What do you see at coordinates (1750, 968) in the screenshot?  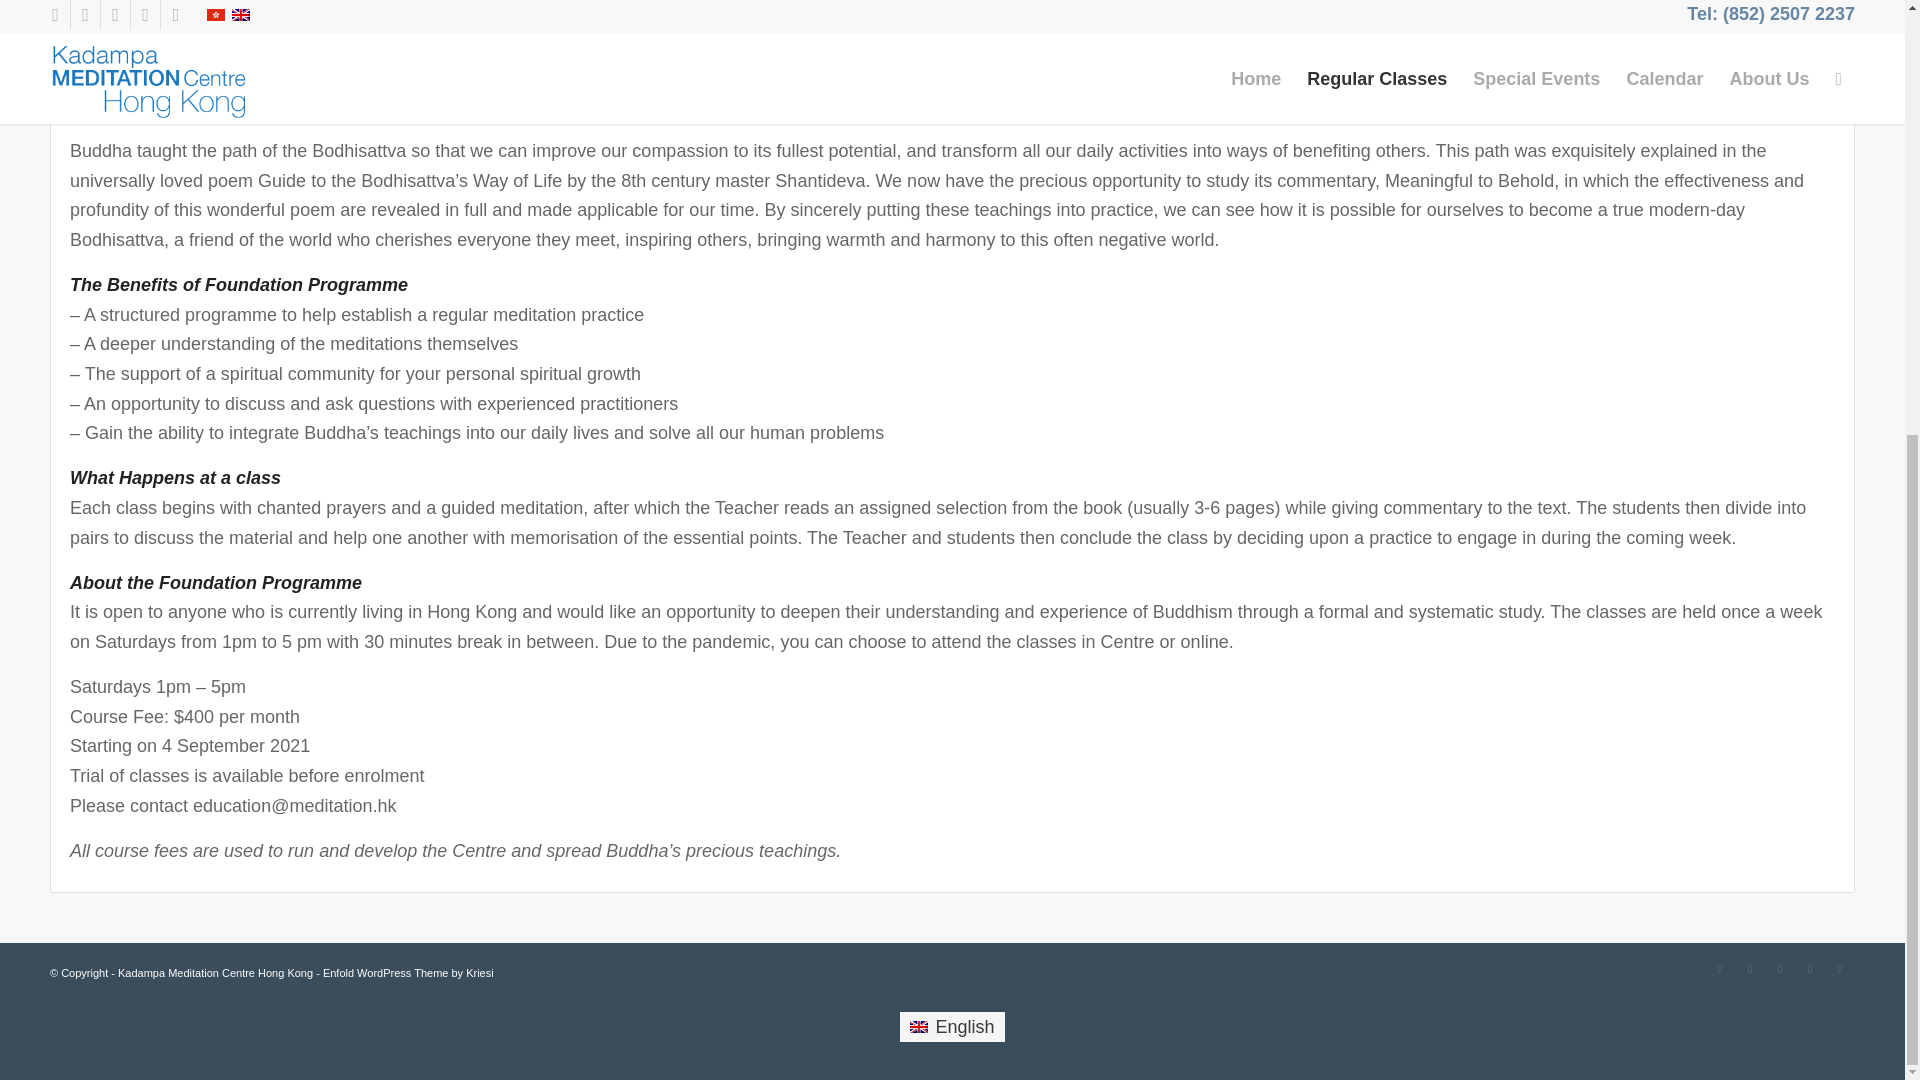 I see `Twitter` at bounding box center [1750, 968].